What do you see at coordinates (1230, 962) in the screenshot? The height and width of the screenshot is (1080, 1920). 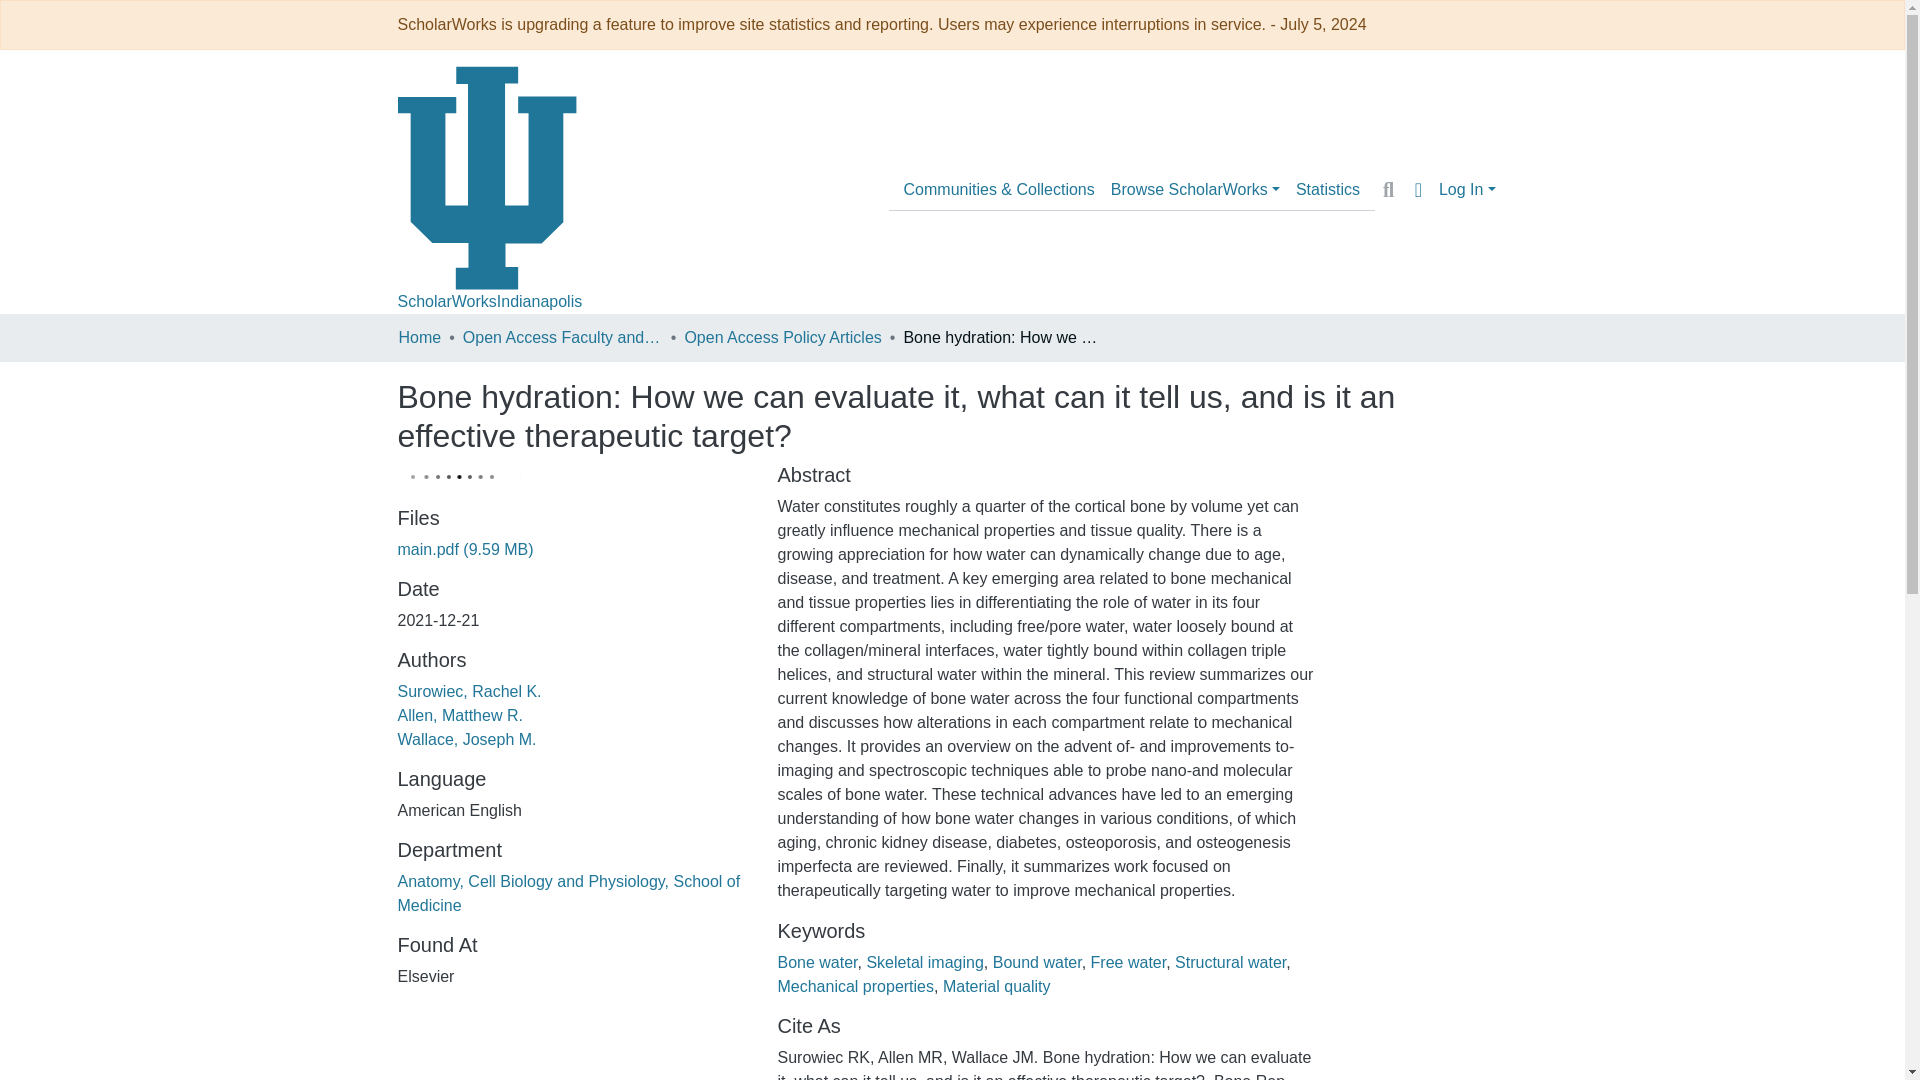 I see `Structural water` at bounding box center [1230, 962].